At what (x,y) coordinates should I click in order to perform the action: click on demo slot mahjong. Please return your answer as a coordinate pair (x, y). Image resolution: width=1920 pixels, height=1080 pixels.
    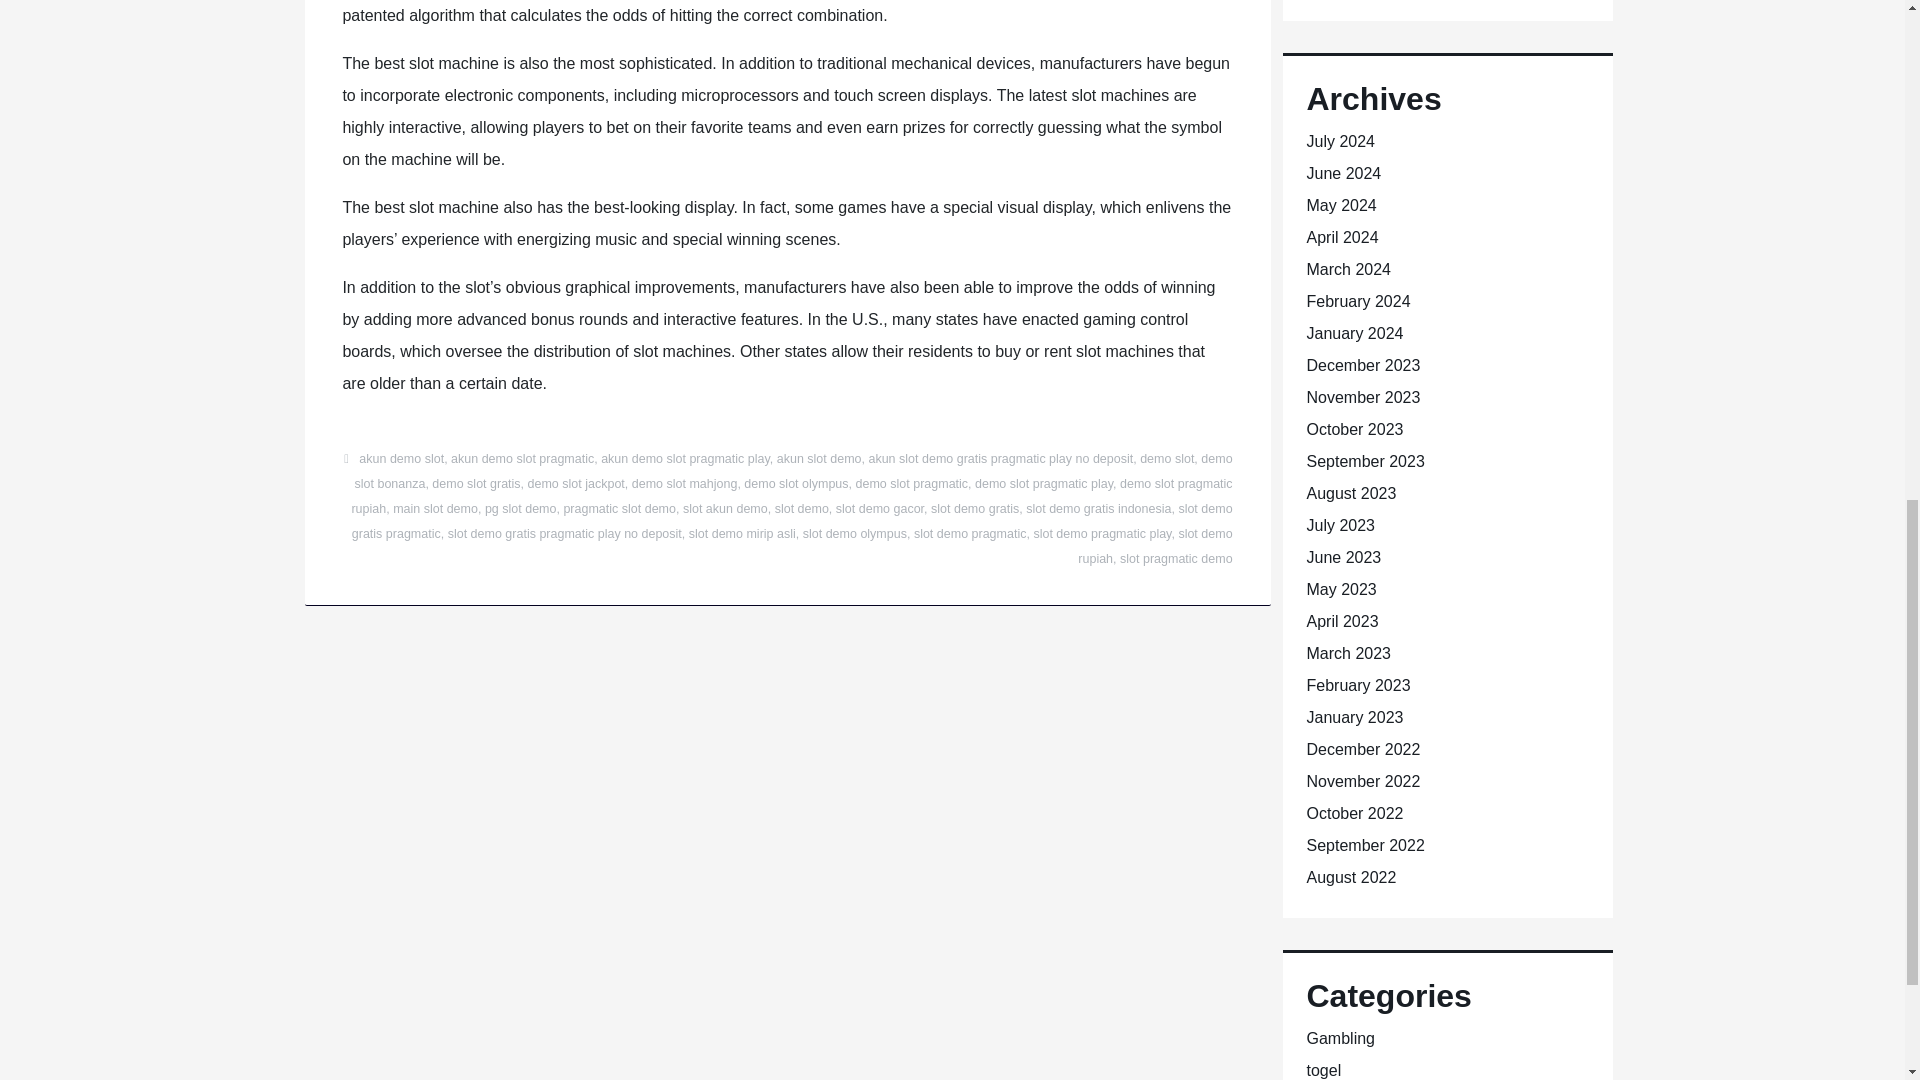
    Looking at the image, I should click on (684, 484).